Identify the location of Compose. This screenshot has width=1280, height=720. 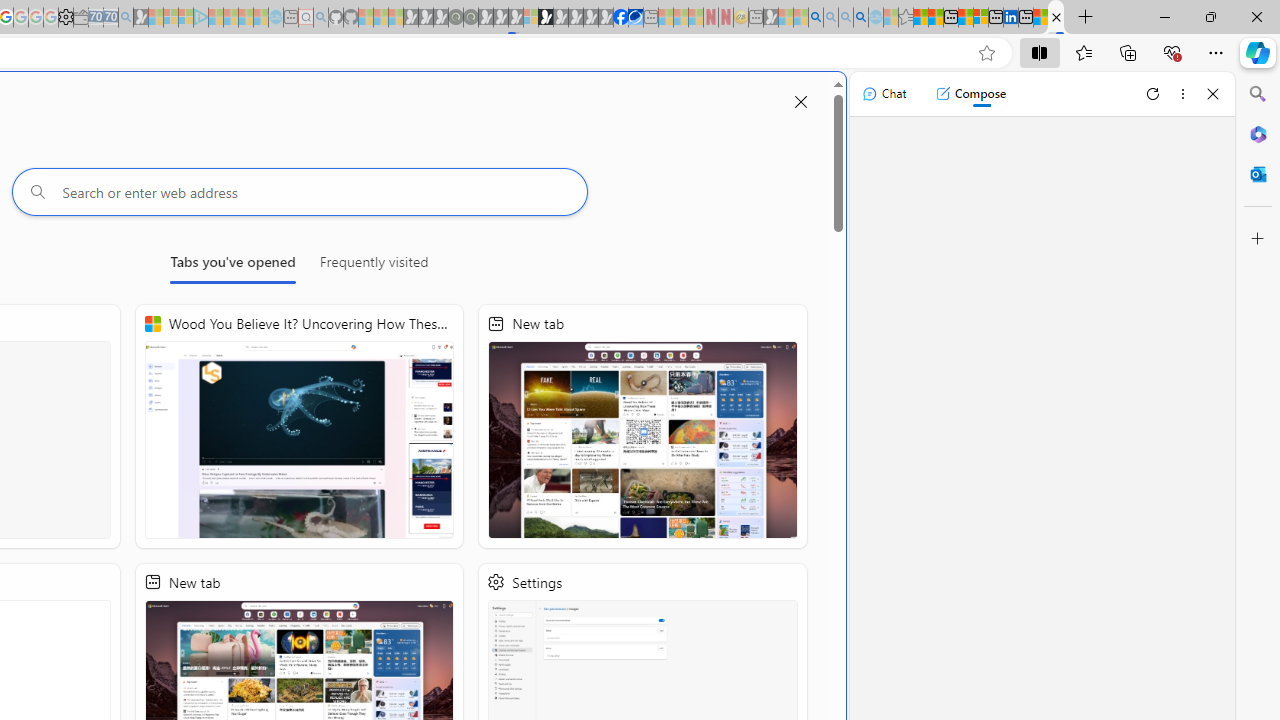
(970, 94).